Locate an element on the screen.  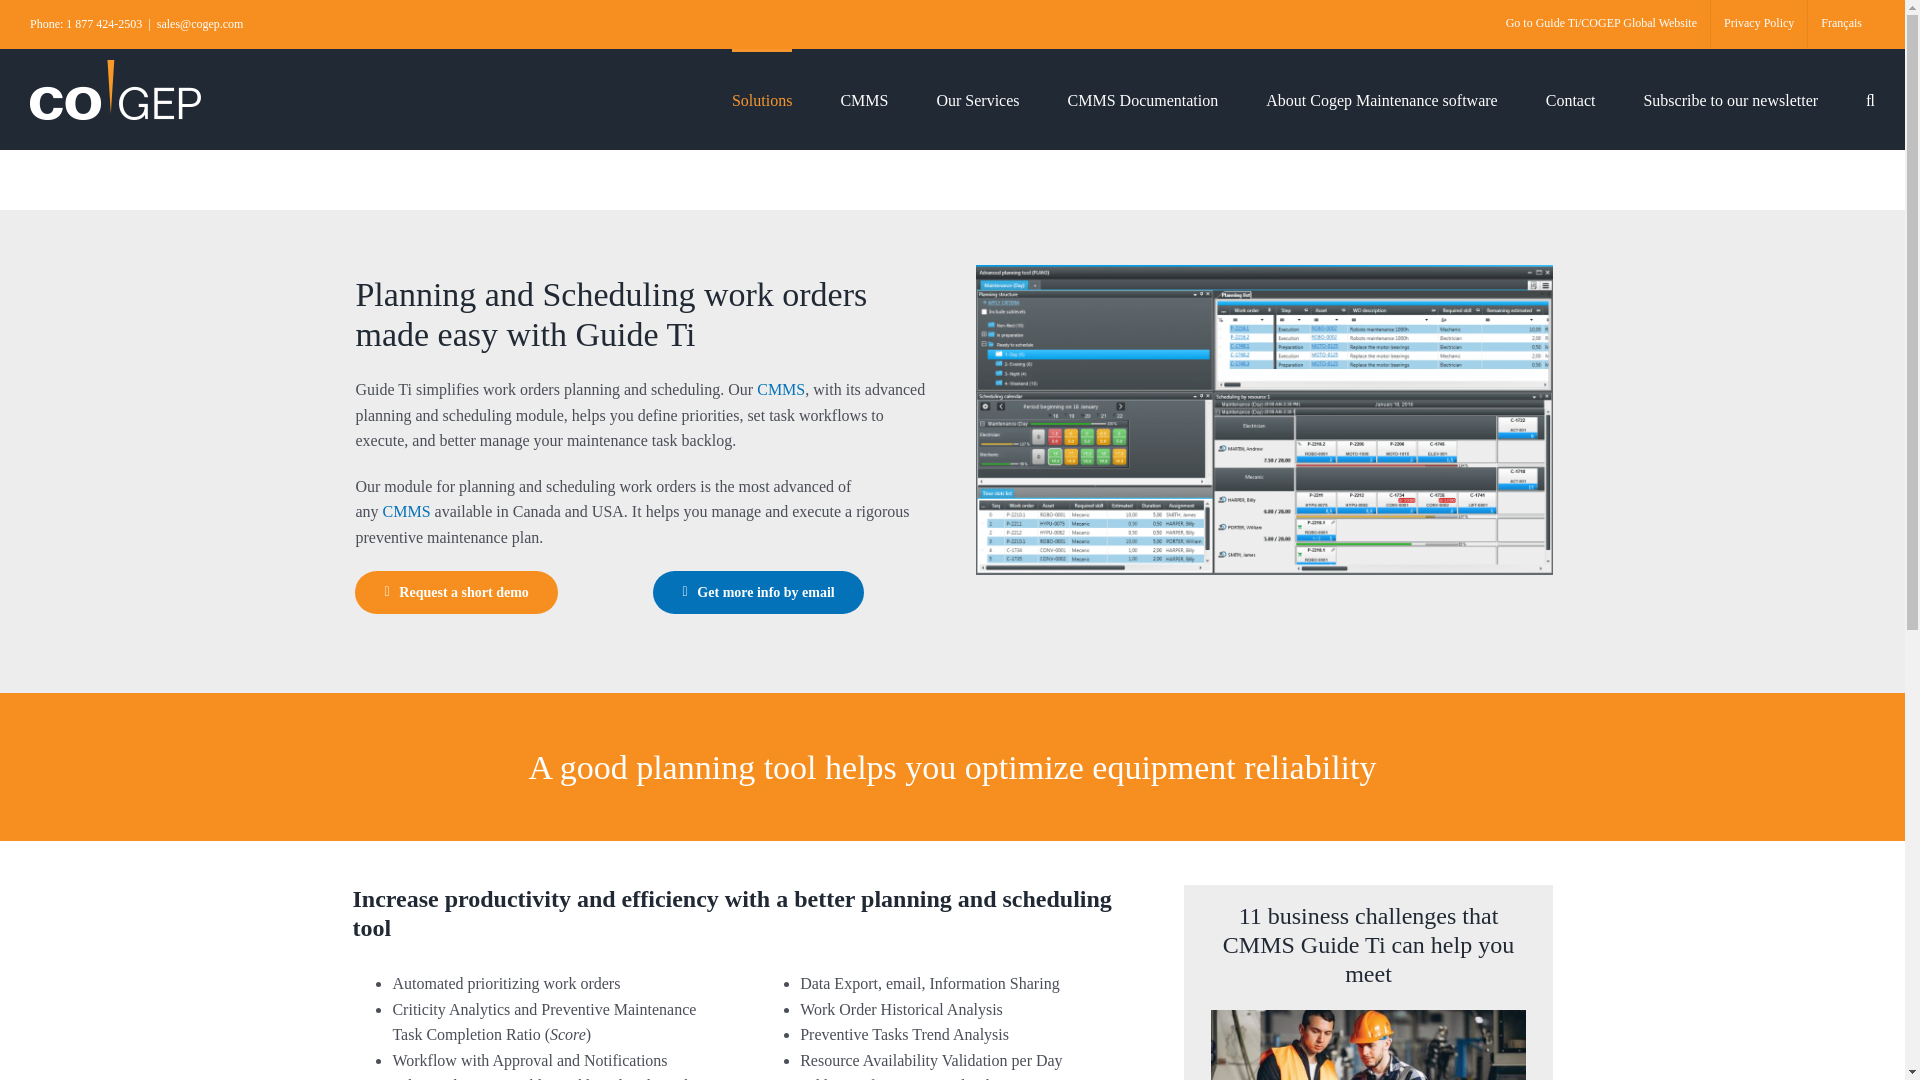
Privacy Policy is located at coordinates (1758, 24).